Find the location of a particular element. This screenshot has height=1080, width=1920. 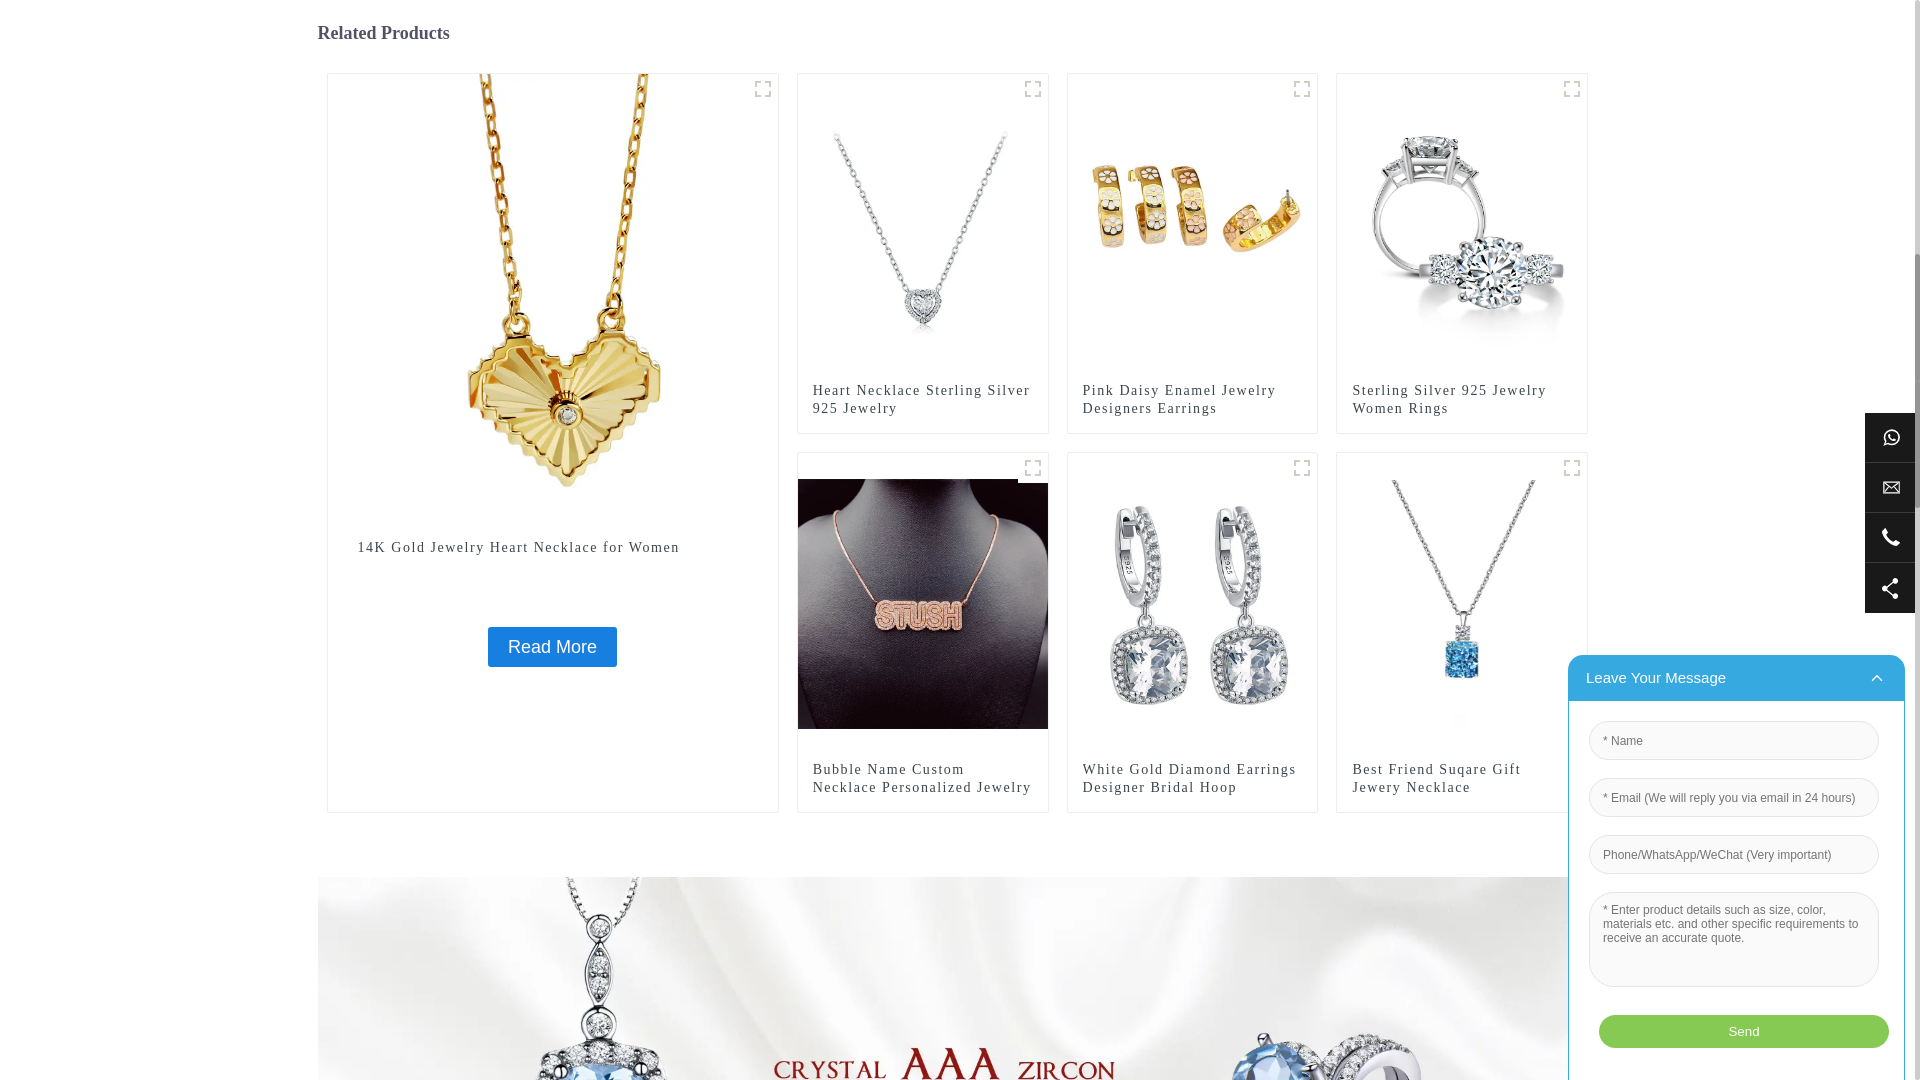

925 sterling silver engagement ring is located at coordinates (1572, 88).